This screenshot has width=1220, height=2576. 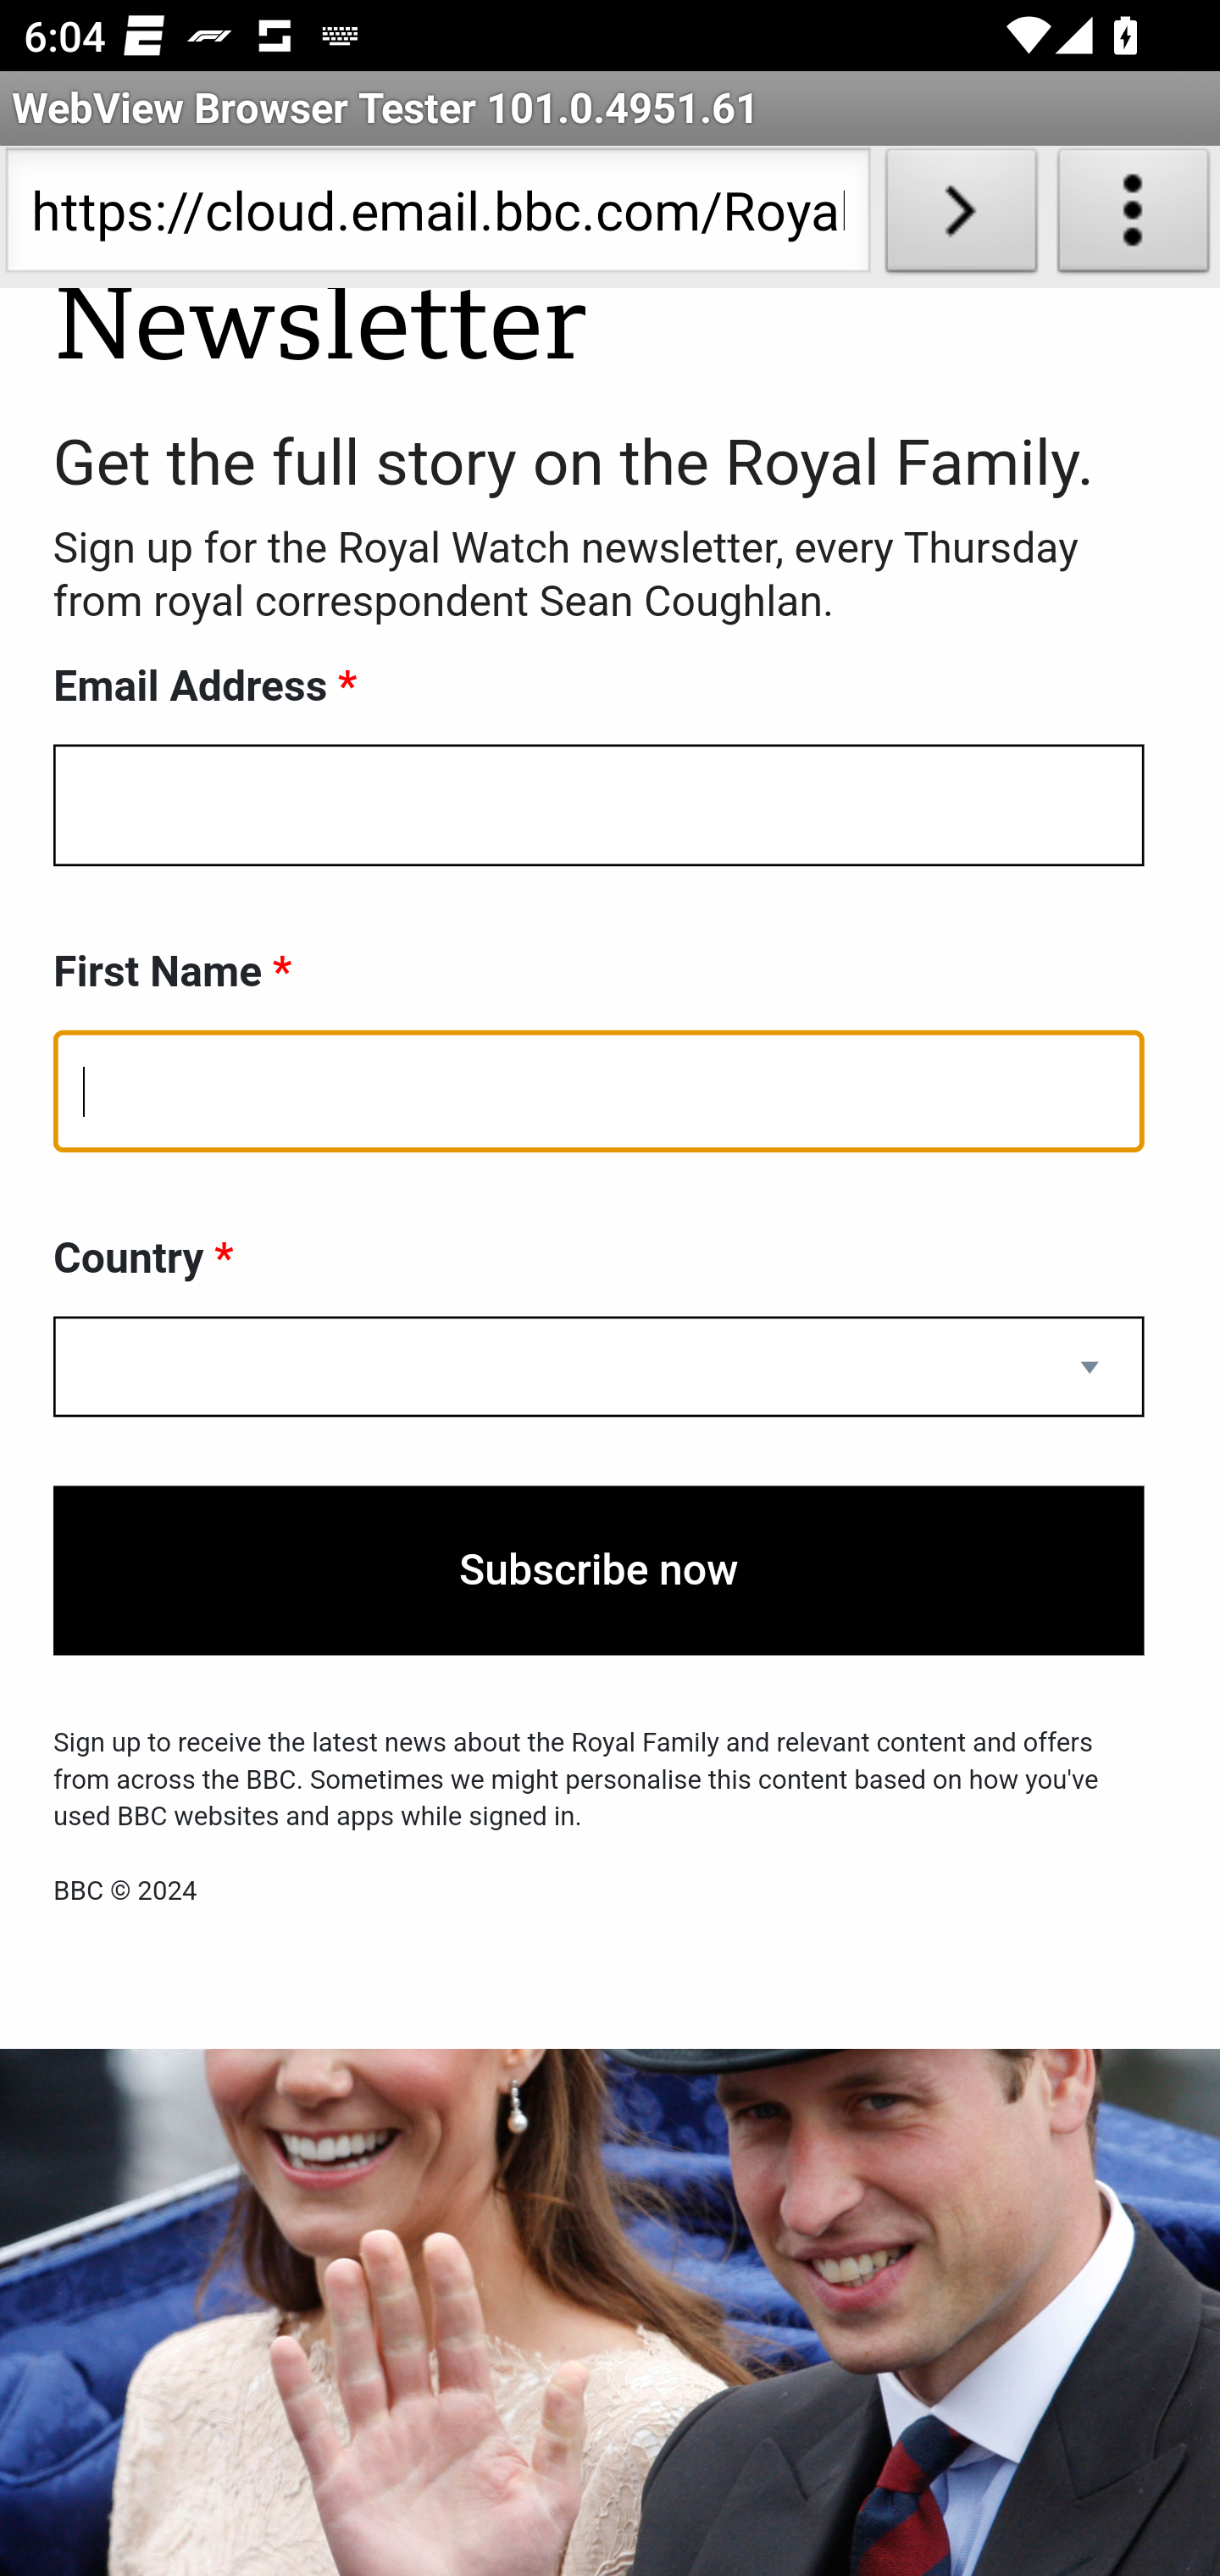 What do you see at coordinates (1134, 217) in the screenshot?
I see `About WebView` at bounding box center [1134, 217].